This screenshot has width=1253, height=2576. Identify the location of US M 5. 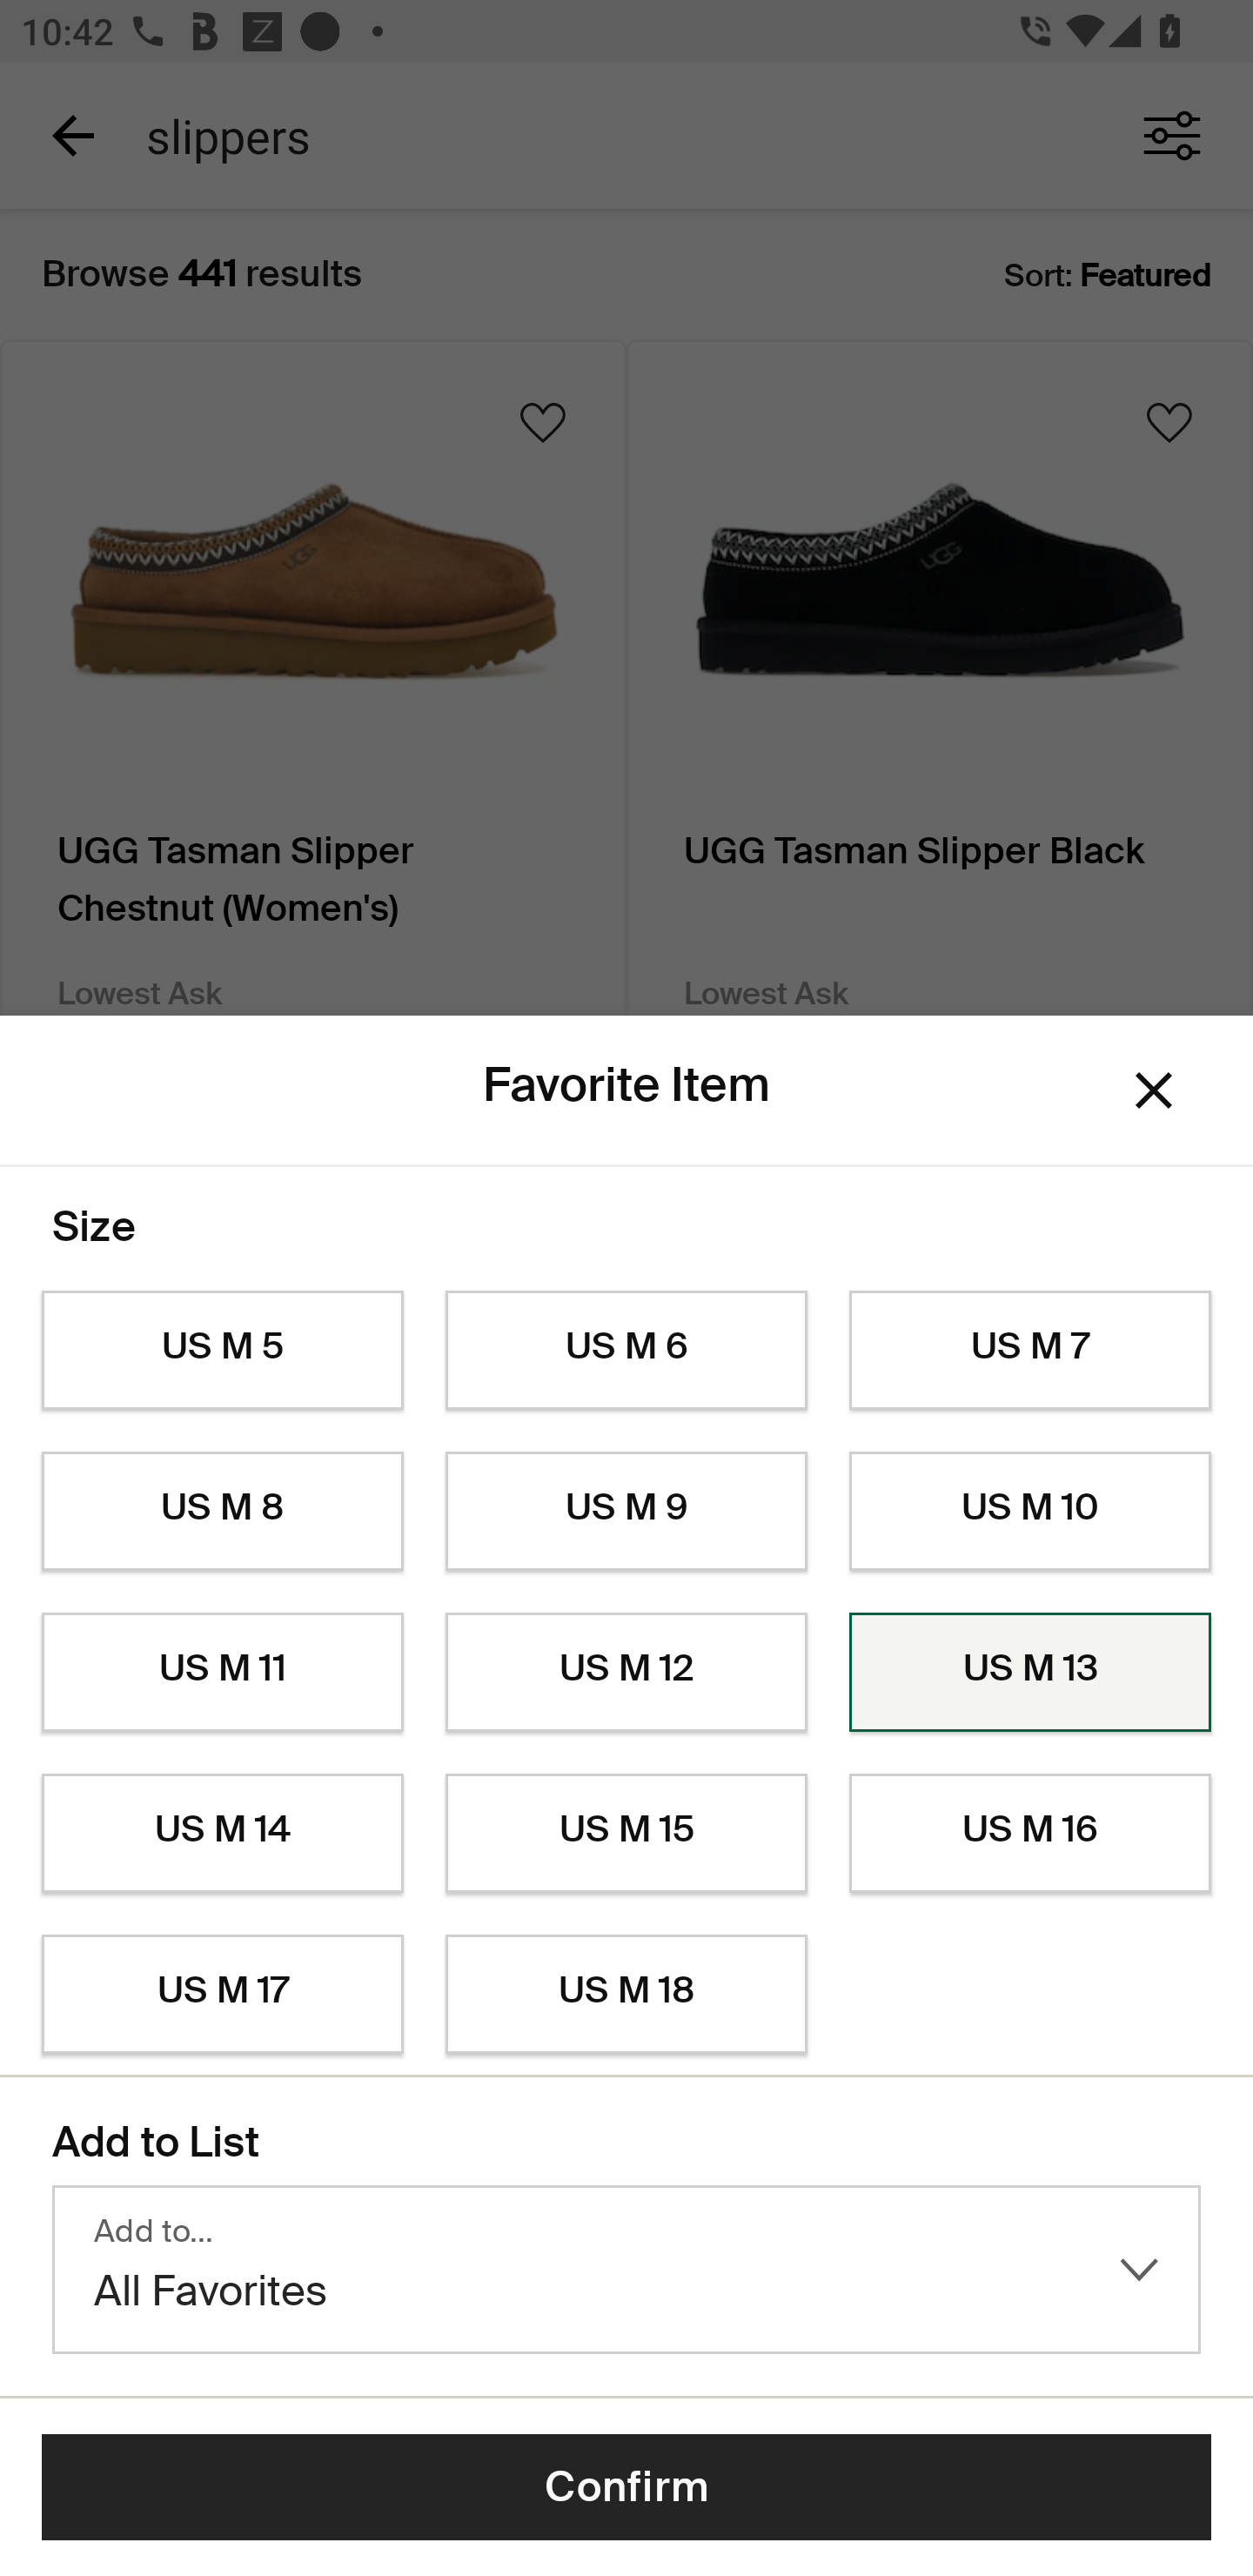
(222, 1351).